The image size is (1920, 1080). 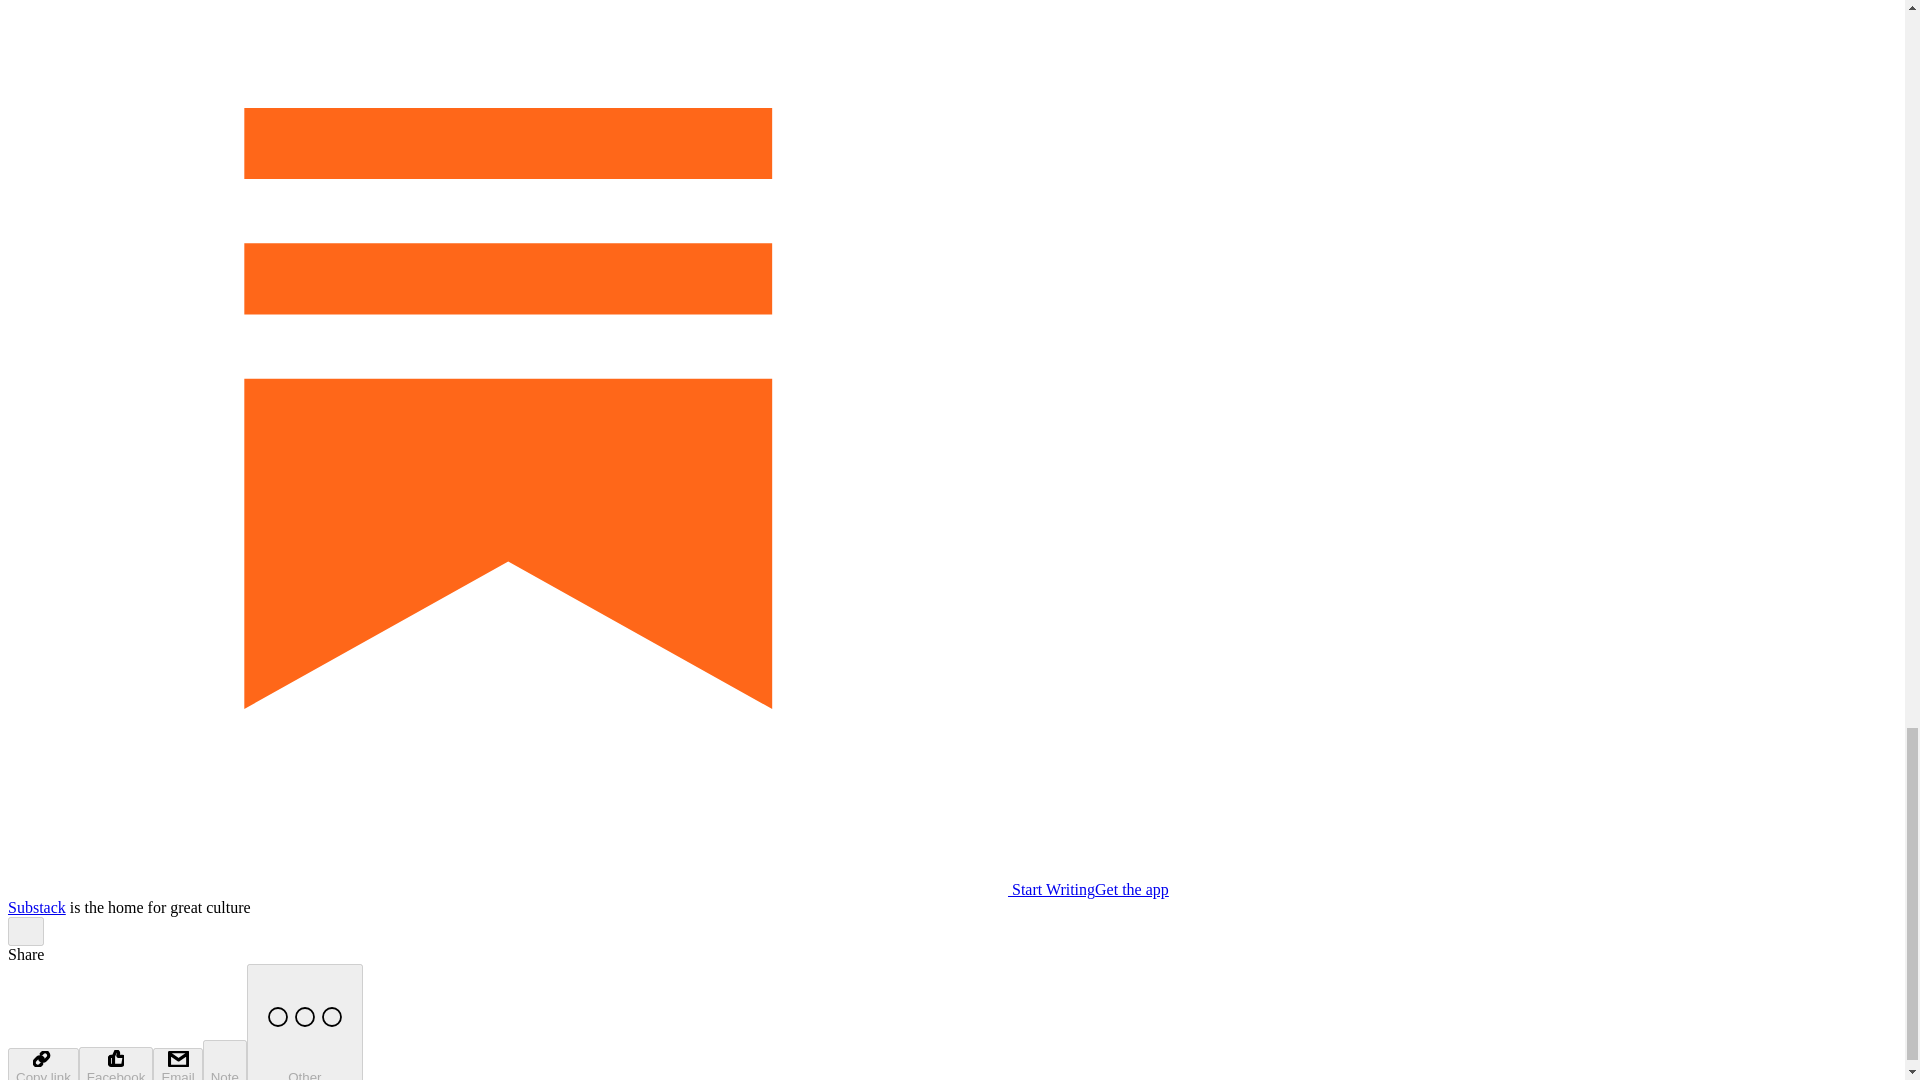 I want to click on Substack, so click(x=36, y=906).